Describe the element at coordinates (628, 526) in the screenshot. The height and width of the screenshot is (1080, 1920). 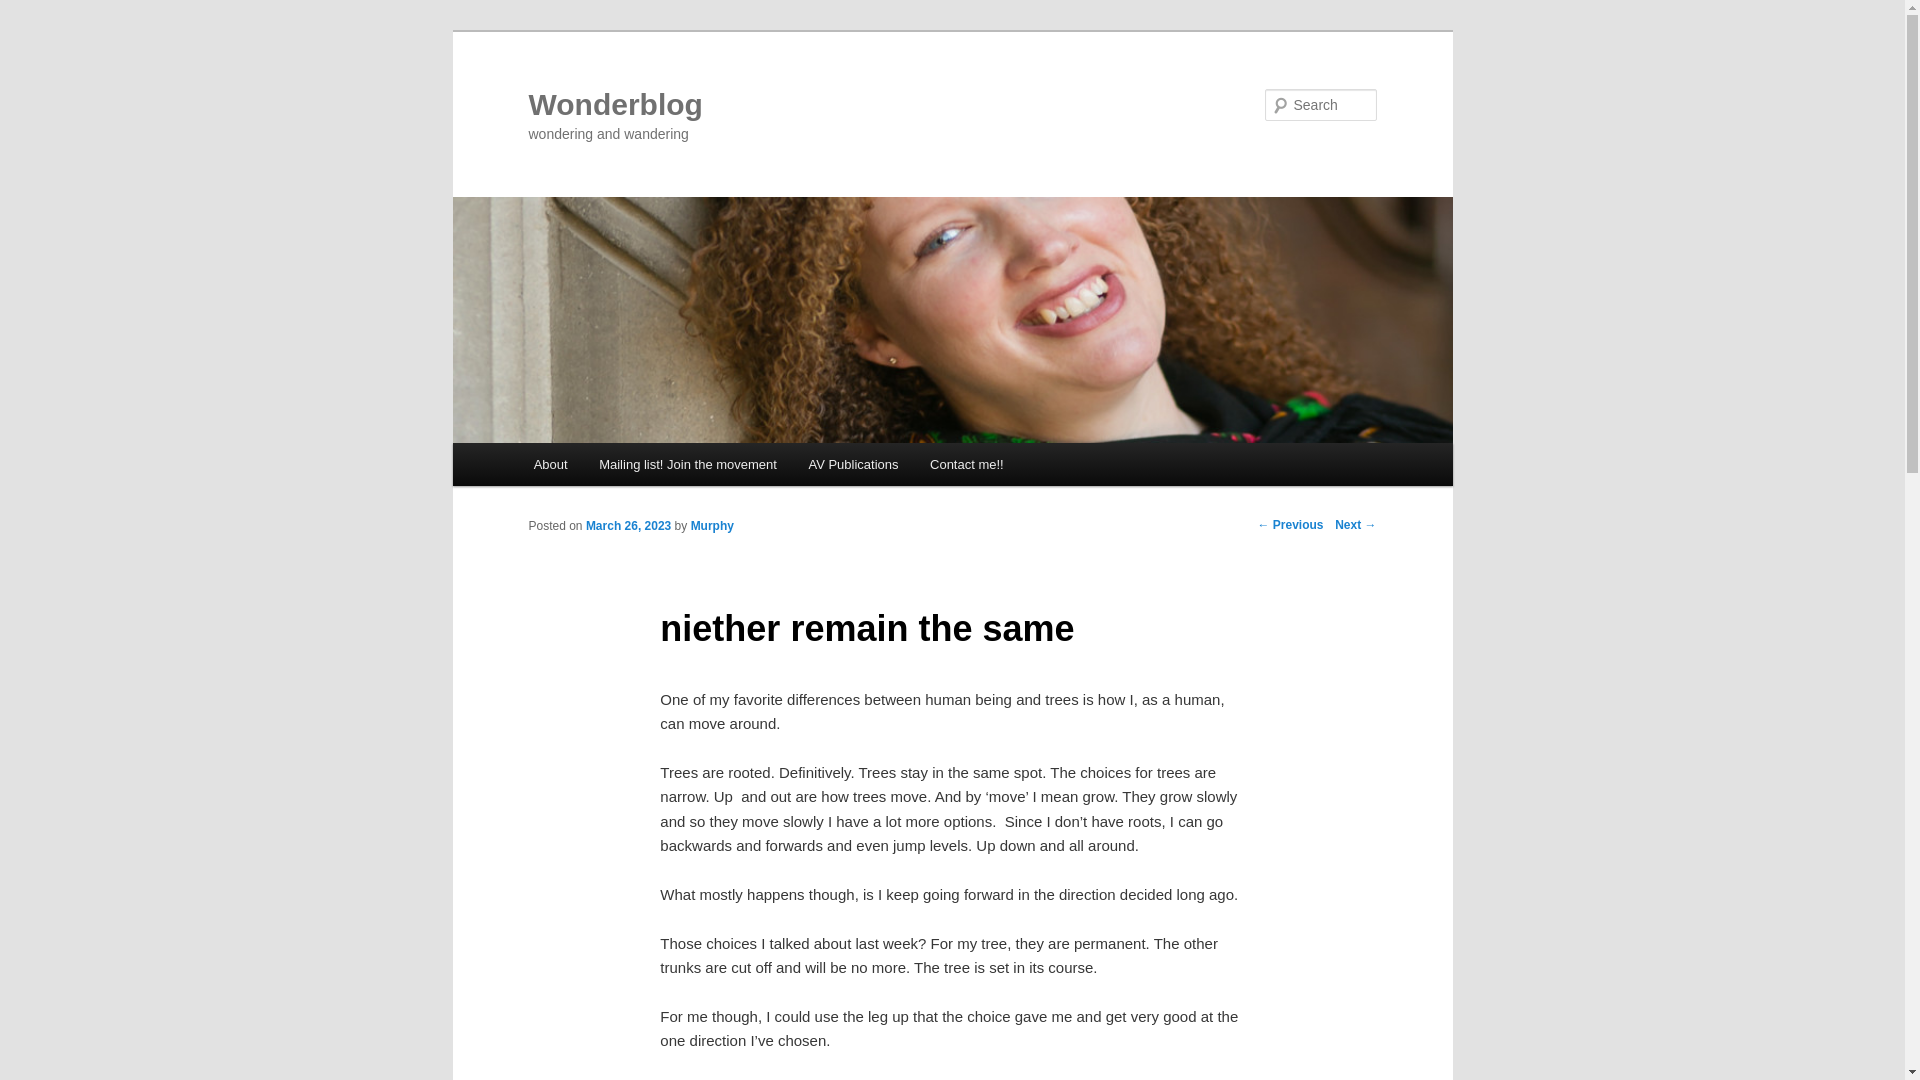
I see `March 26, 2023` at that location.